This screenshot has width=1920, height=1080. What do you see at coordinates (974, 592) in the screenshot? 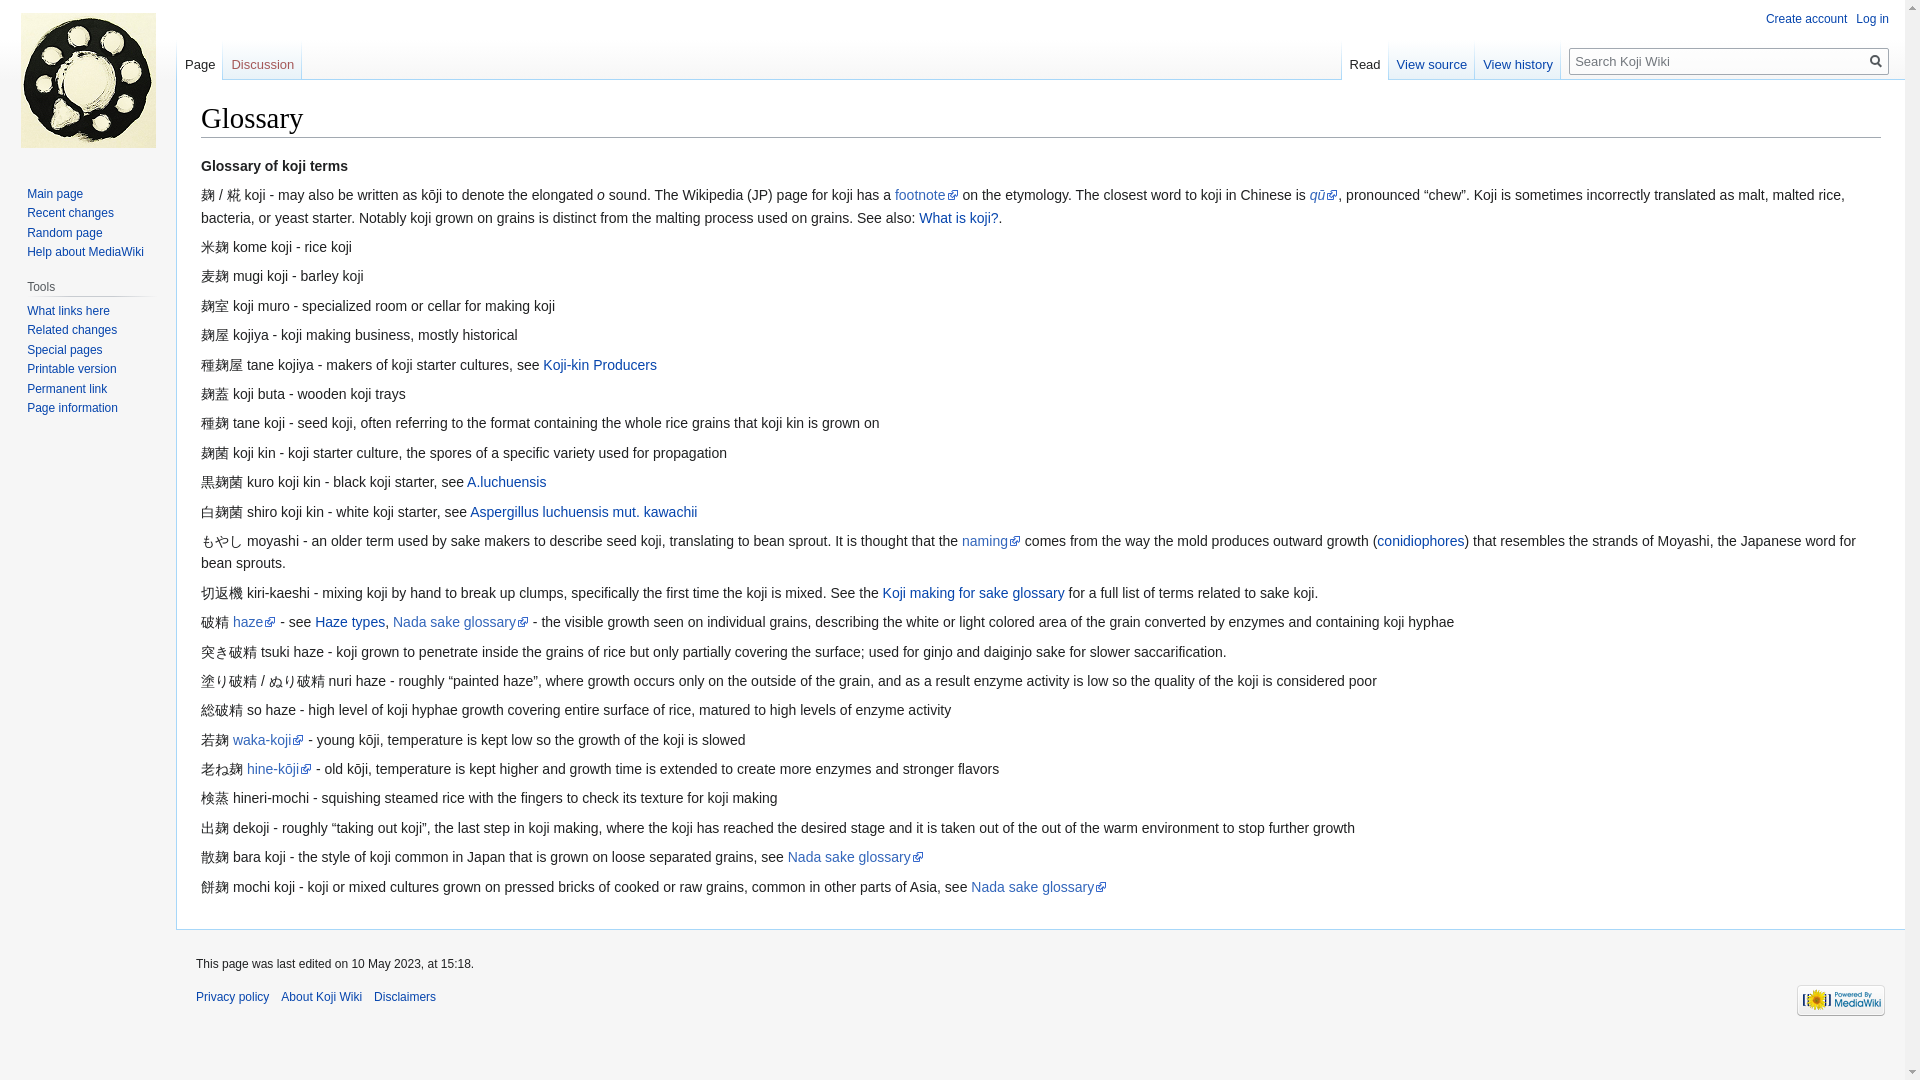
I see `Koji making for sake glossary` at bounding box center [974, 592].